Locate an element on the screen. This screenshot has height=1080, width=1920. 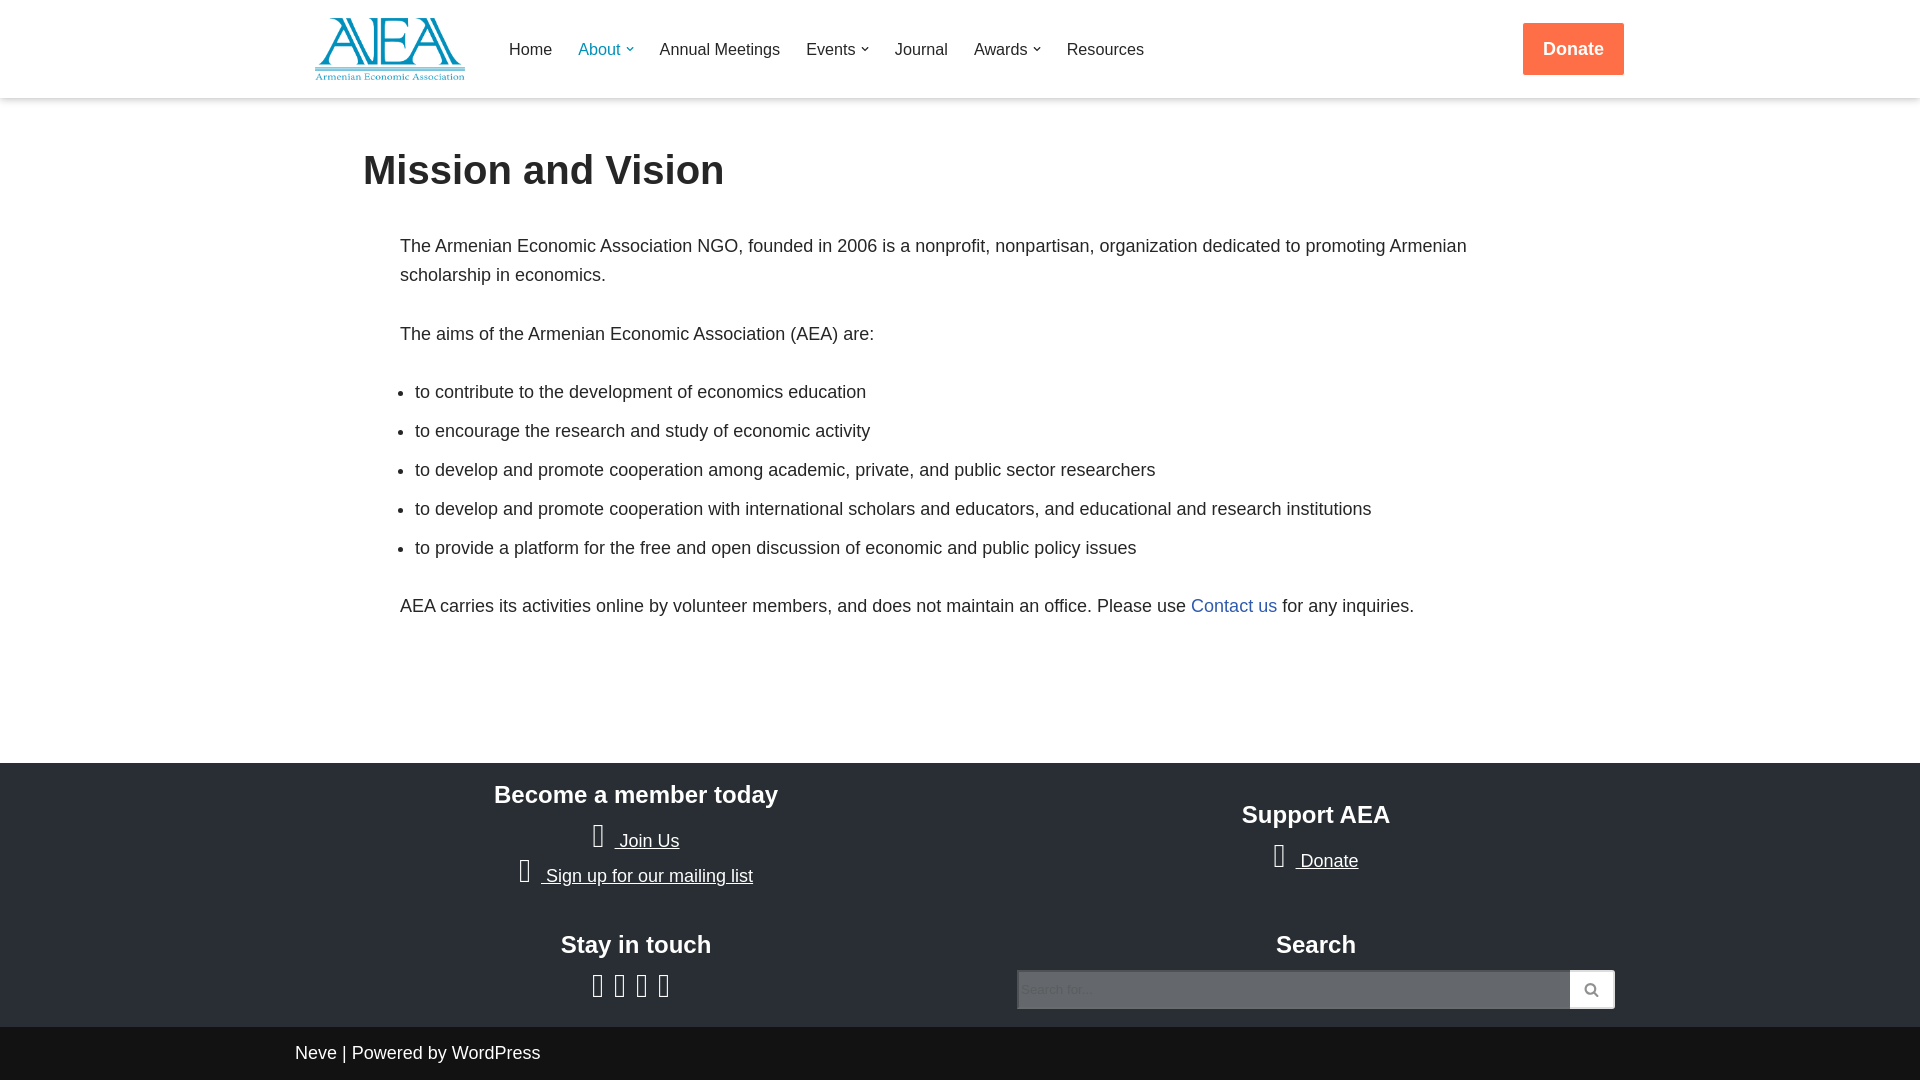
Donate is located at coordinates (1573, 48).